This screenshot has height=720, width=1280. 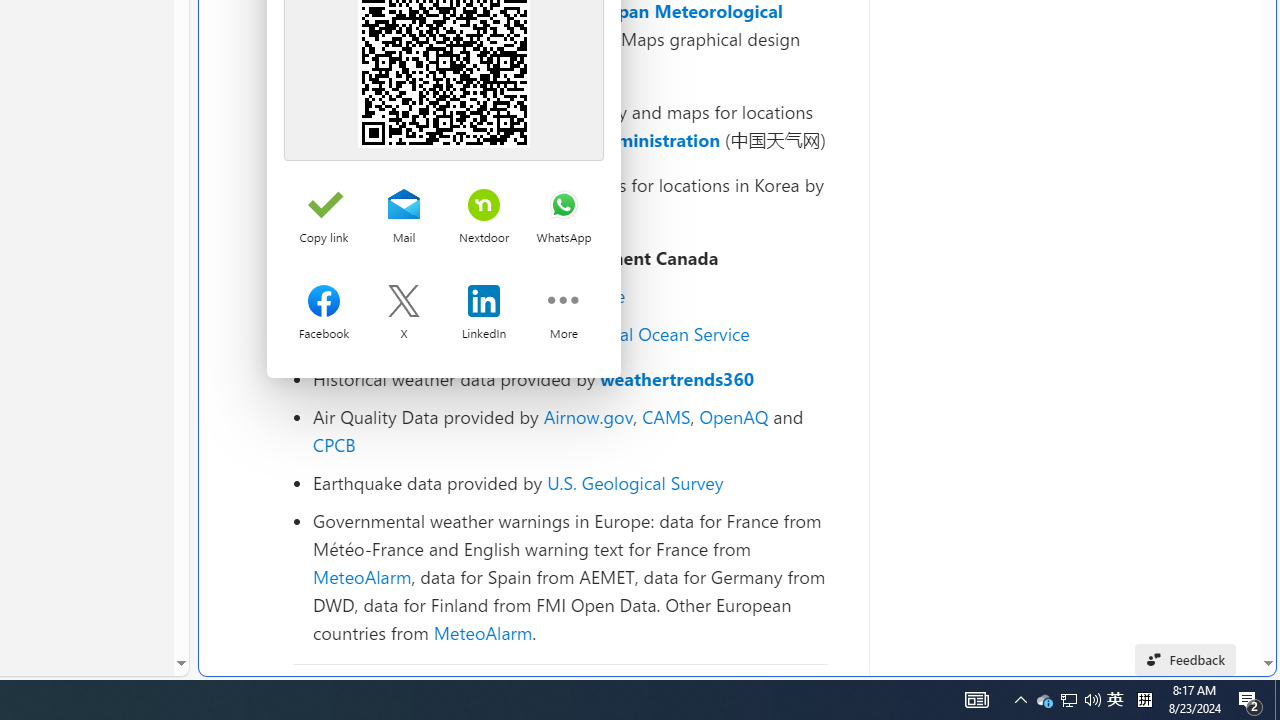 I want to click on weathertrends360, so click(x=678, y=378).